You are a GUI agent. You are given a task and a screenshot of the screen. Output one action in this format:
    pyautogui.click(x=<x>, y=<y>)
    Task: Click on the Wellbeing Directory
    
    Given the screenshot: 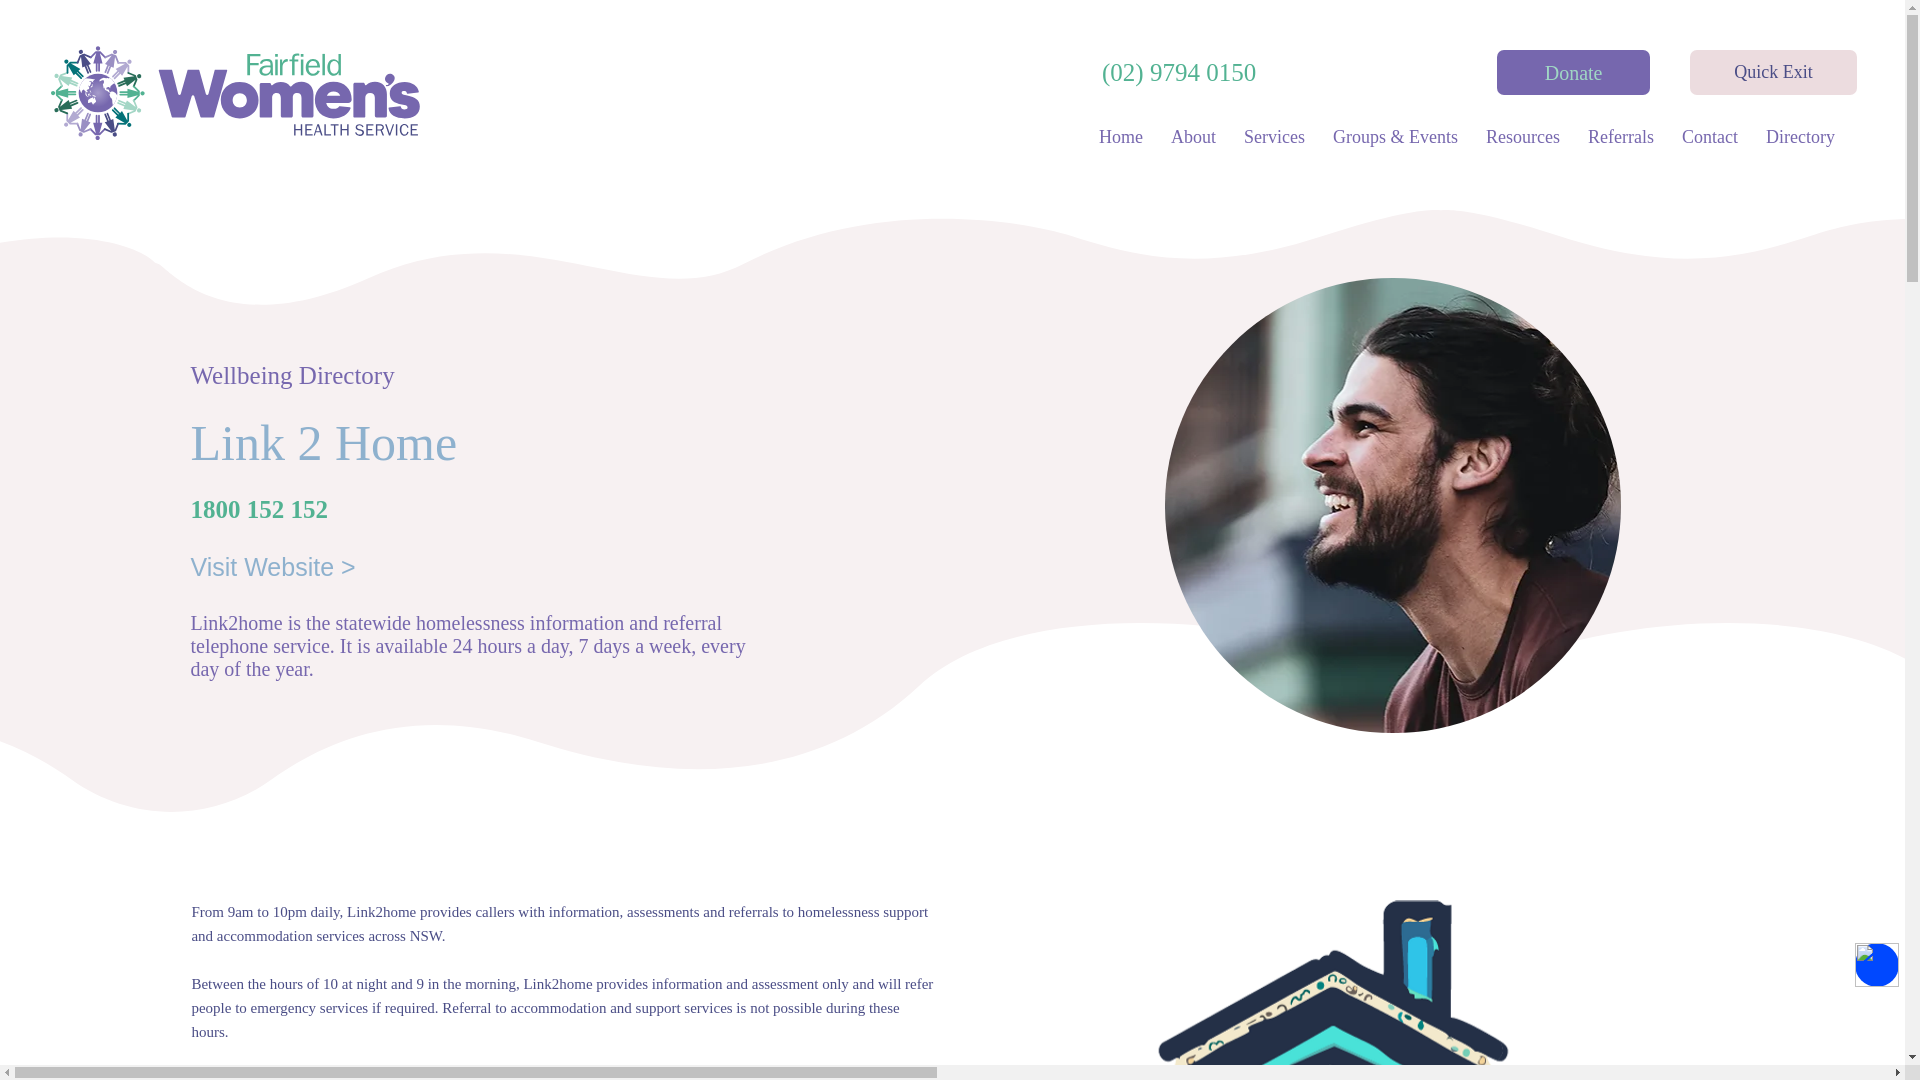 What is the action you would take?
    pyautogui.click(x=292, y=374)
    